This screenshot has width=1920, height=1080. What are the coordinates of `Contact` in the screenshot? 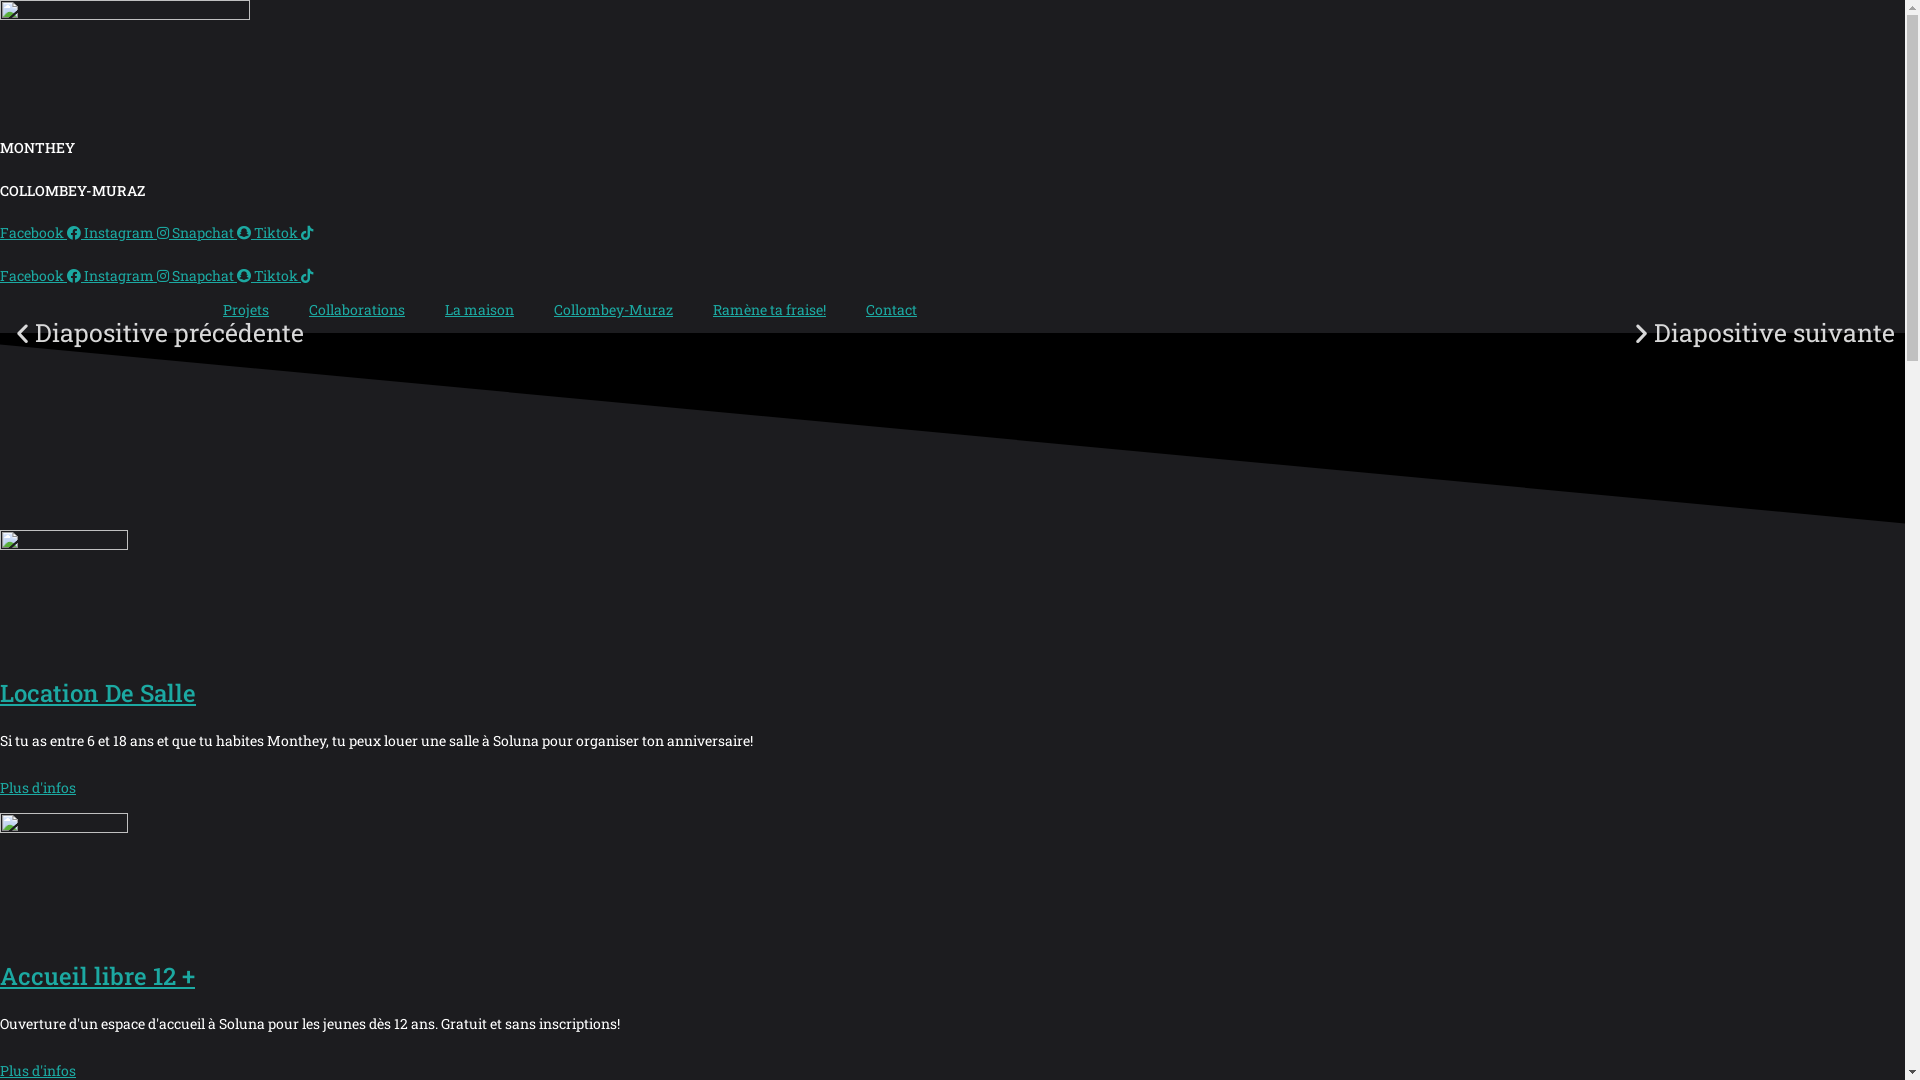 It's located at (892, 310).